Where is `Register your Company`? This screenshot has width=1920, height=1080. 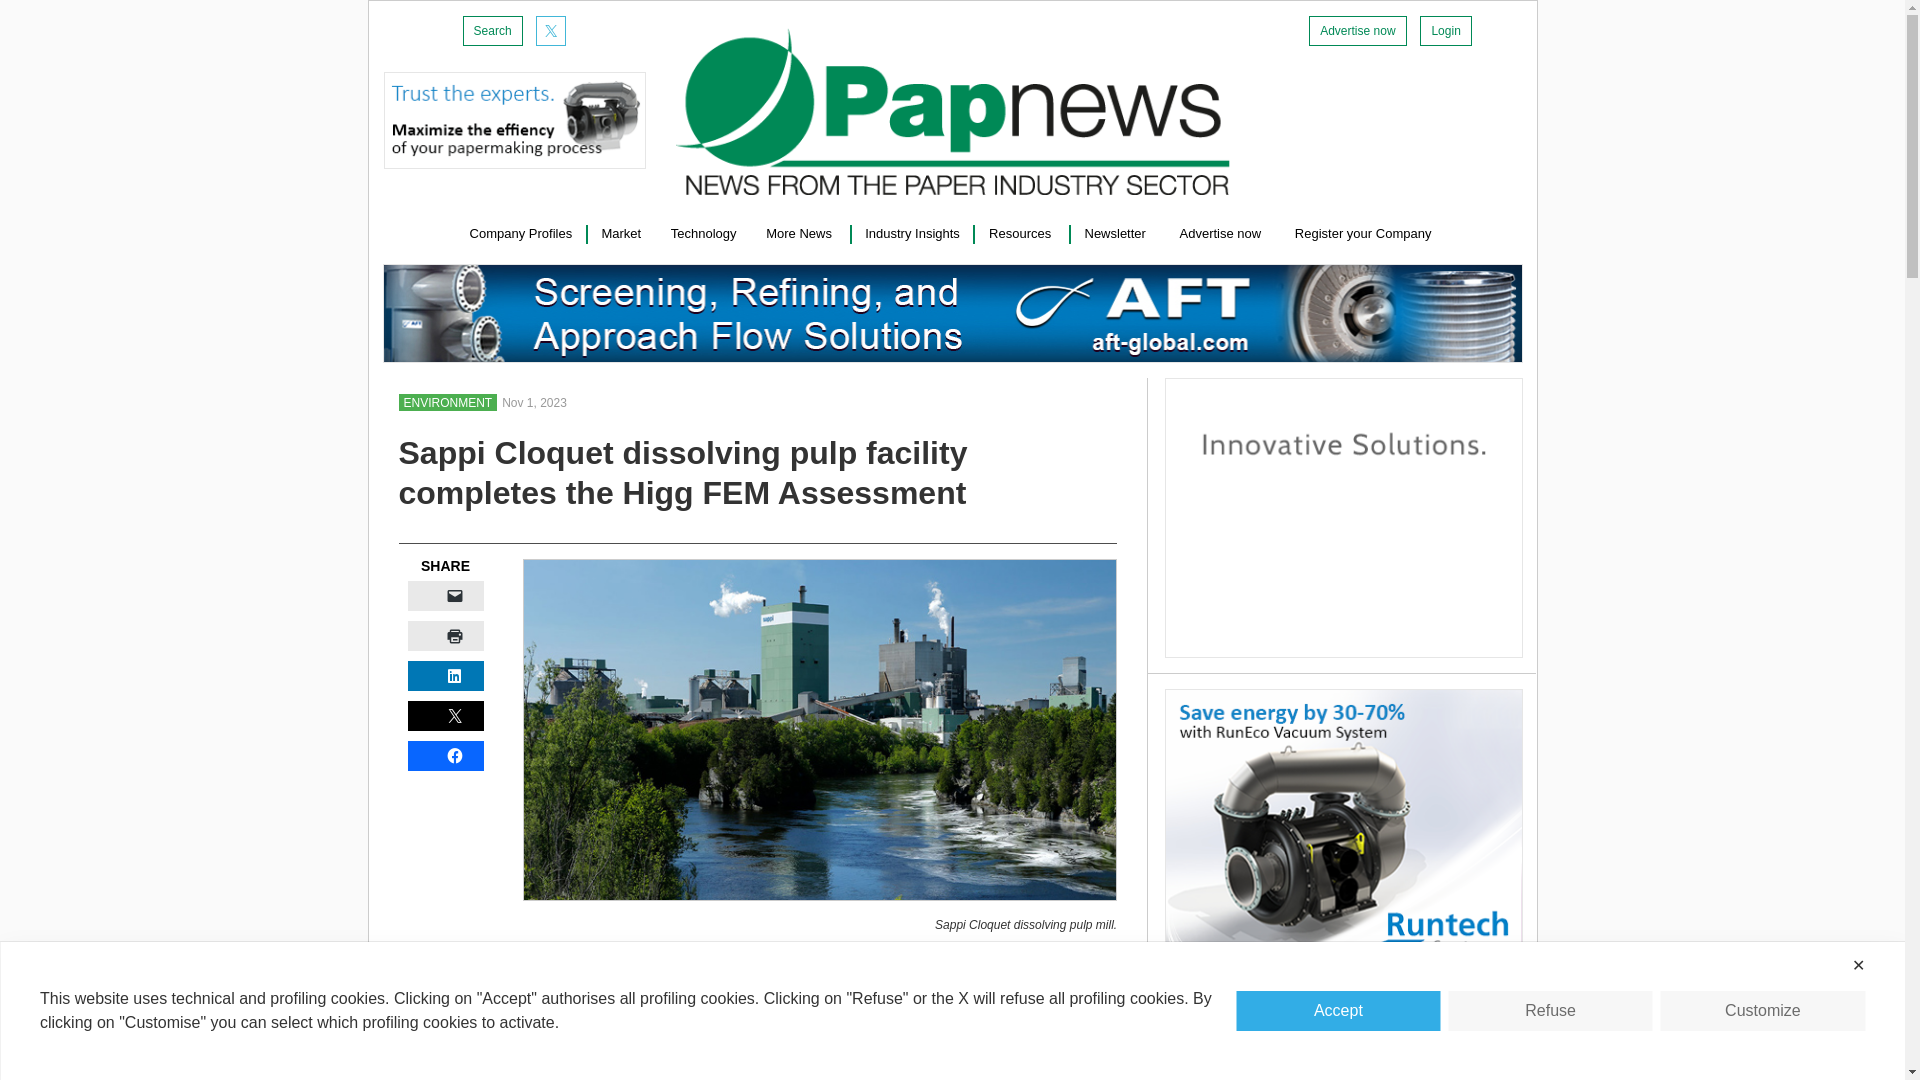 Register your Company is located at coordinates (1365, 232).